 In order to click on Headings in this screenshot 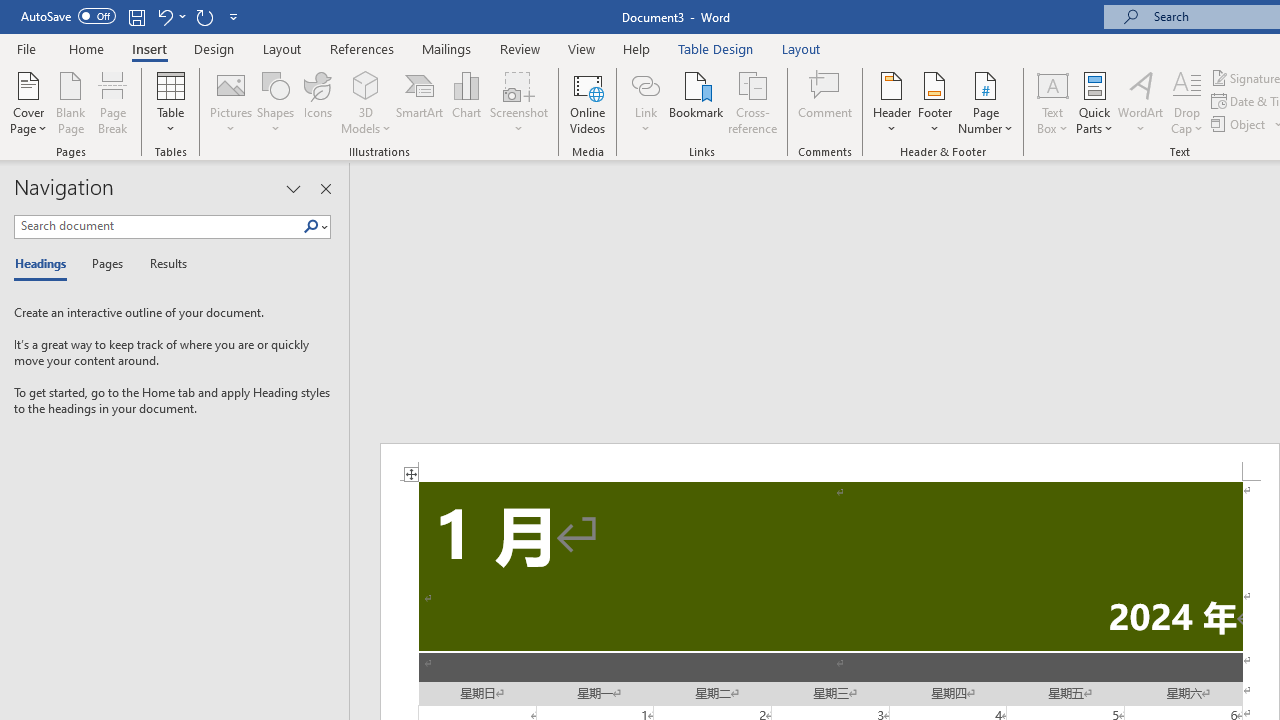, I will do `click(45, 264)`.